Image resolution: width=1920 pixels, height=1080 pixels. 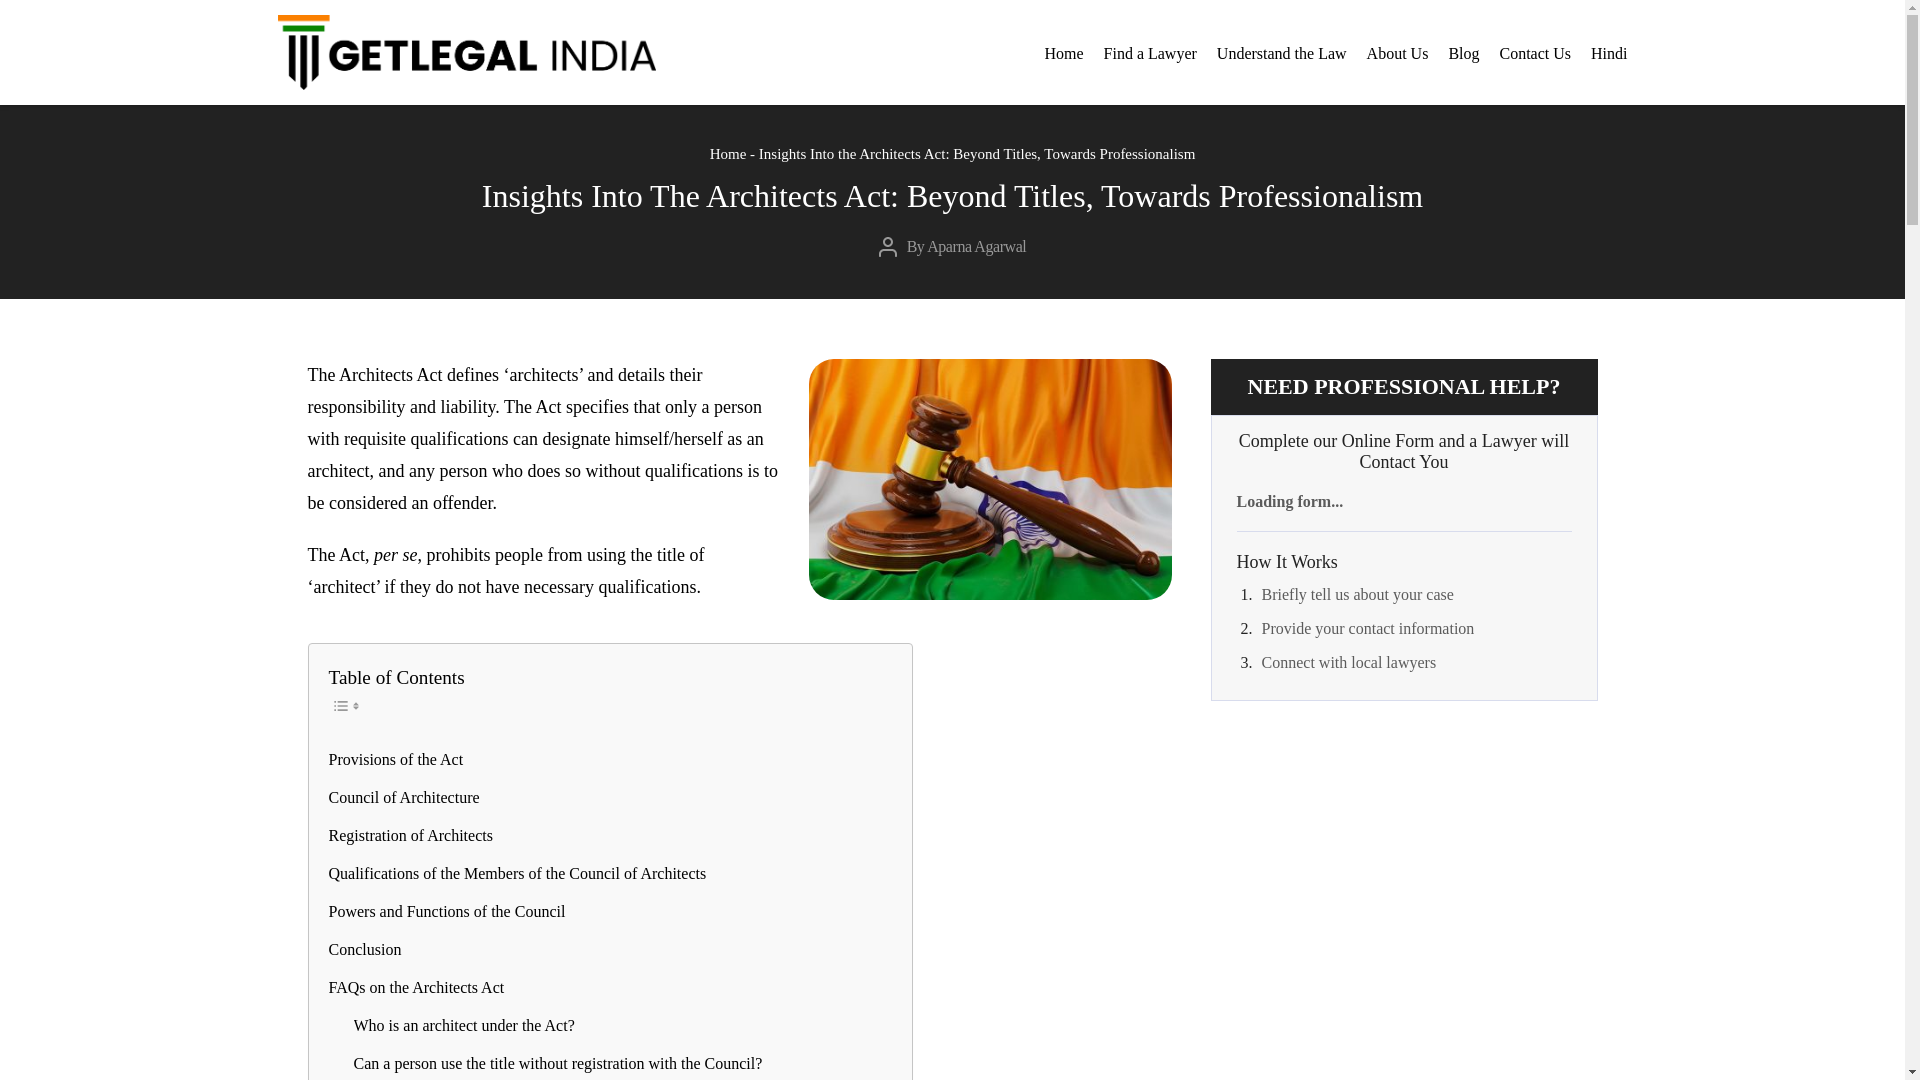 What do you see at coordinates (1536, 54) in the screenshot?
I see `Contact Us` at bounding box center [1536, 54].